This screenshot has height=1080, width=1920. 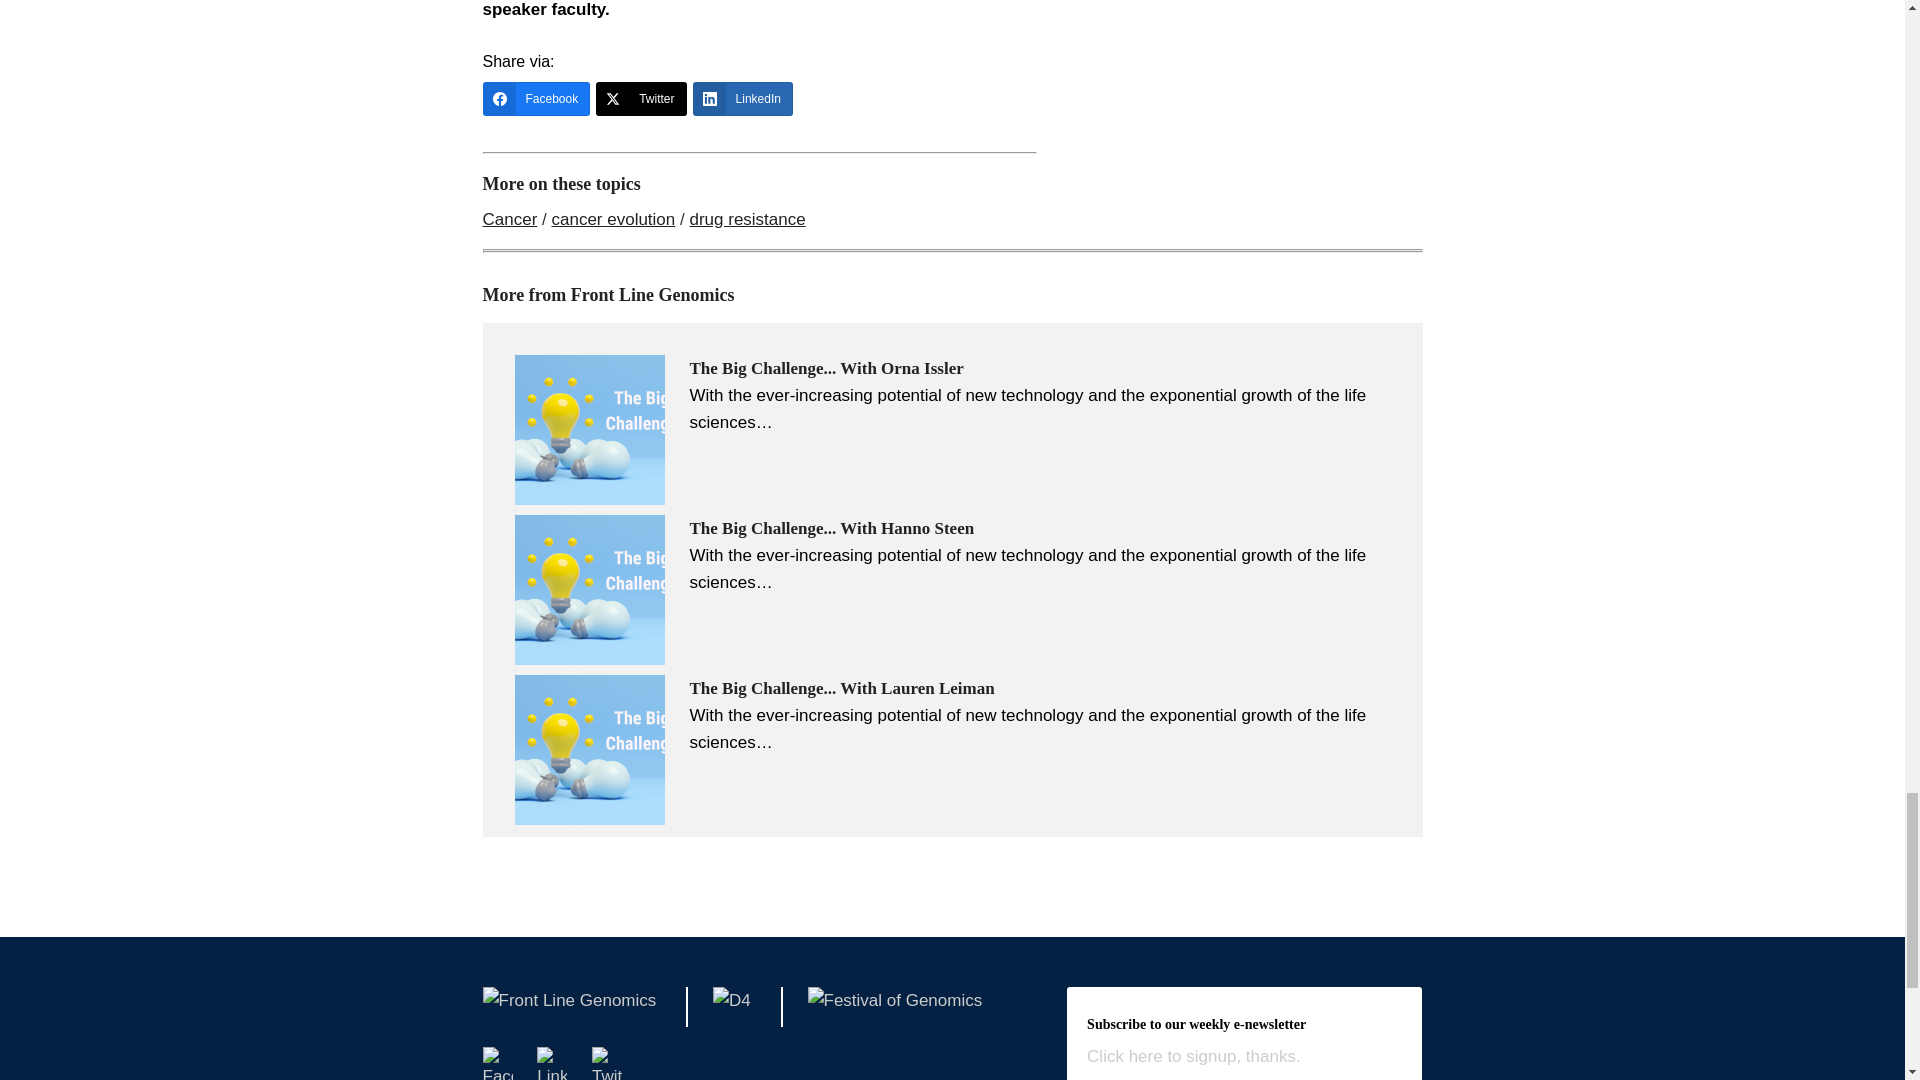 What do you see at coordinates (568, 1007) in the screenshot?
I see `Front Line Genomics` at bounding box center [568, 1007].